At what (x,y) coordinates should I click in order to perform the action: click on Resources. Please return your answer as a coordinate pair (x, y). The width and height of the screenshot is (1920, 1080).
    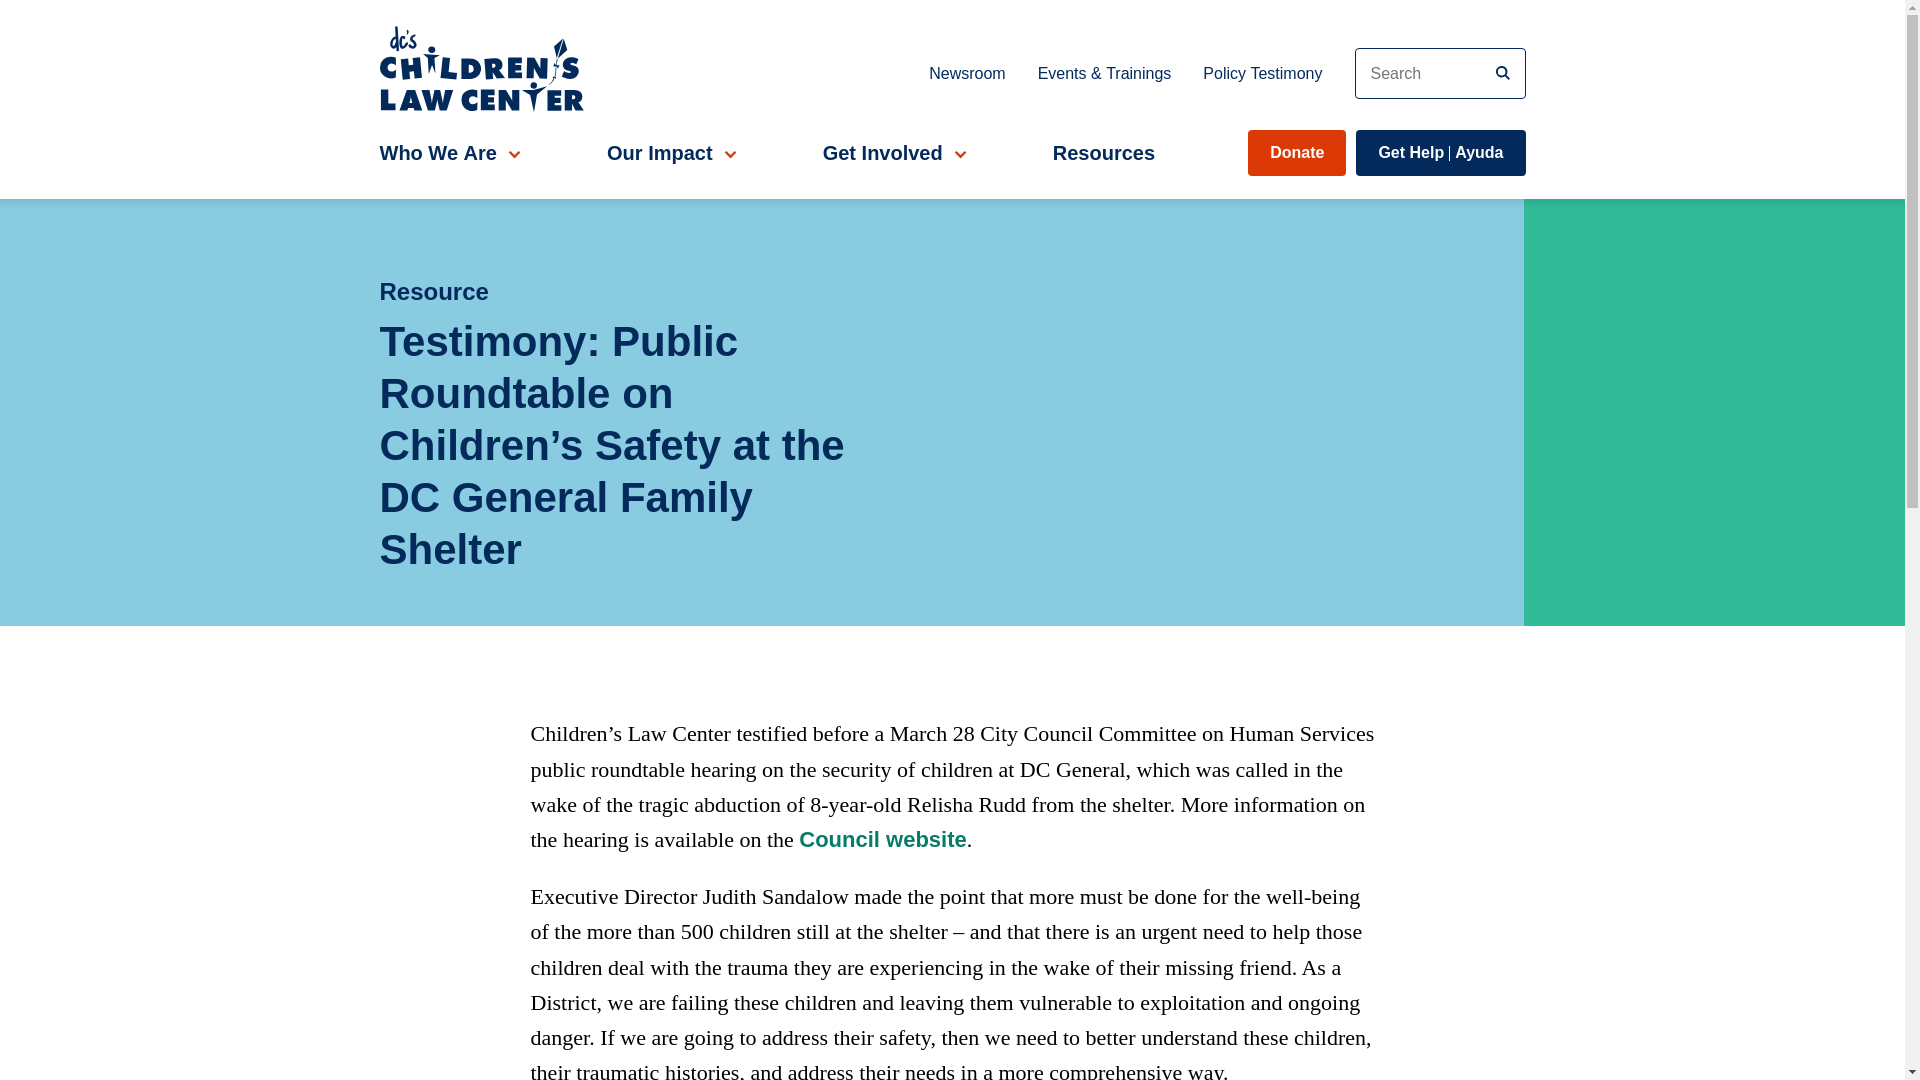
    Looking at the image, I should click on (1104, 152).